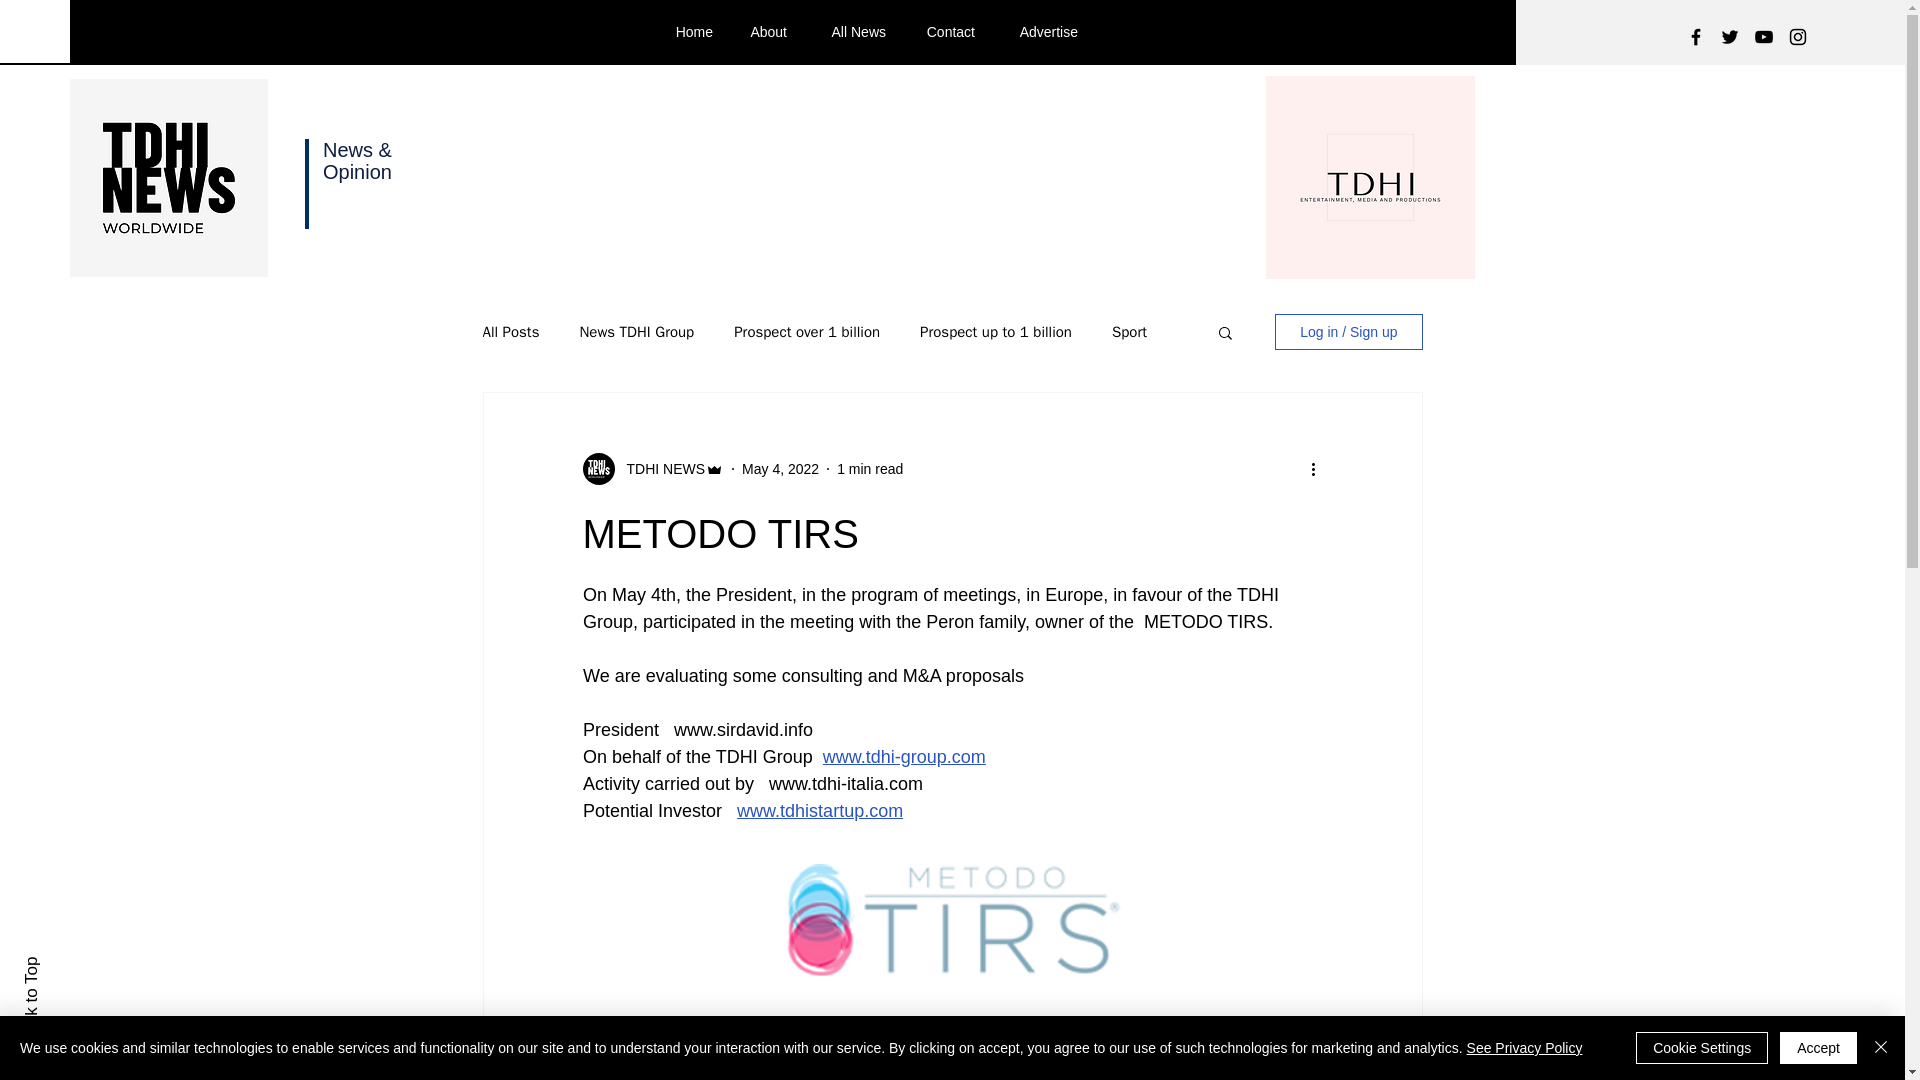  What do you see at coordinates (636, 331) in the screenshot?
I see `News TDHI Group` at bounding box center [636, 331].